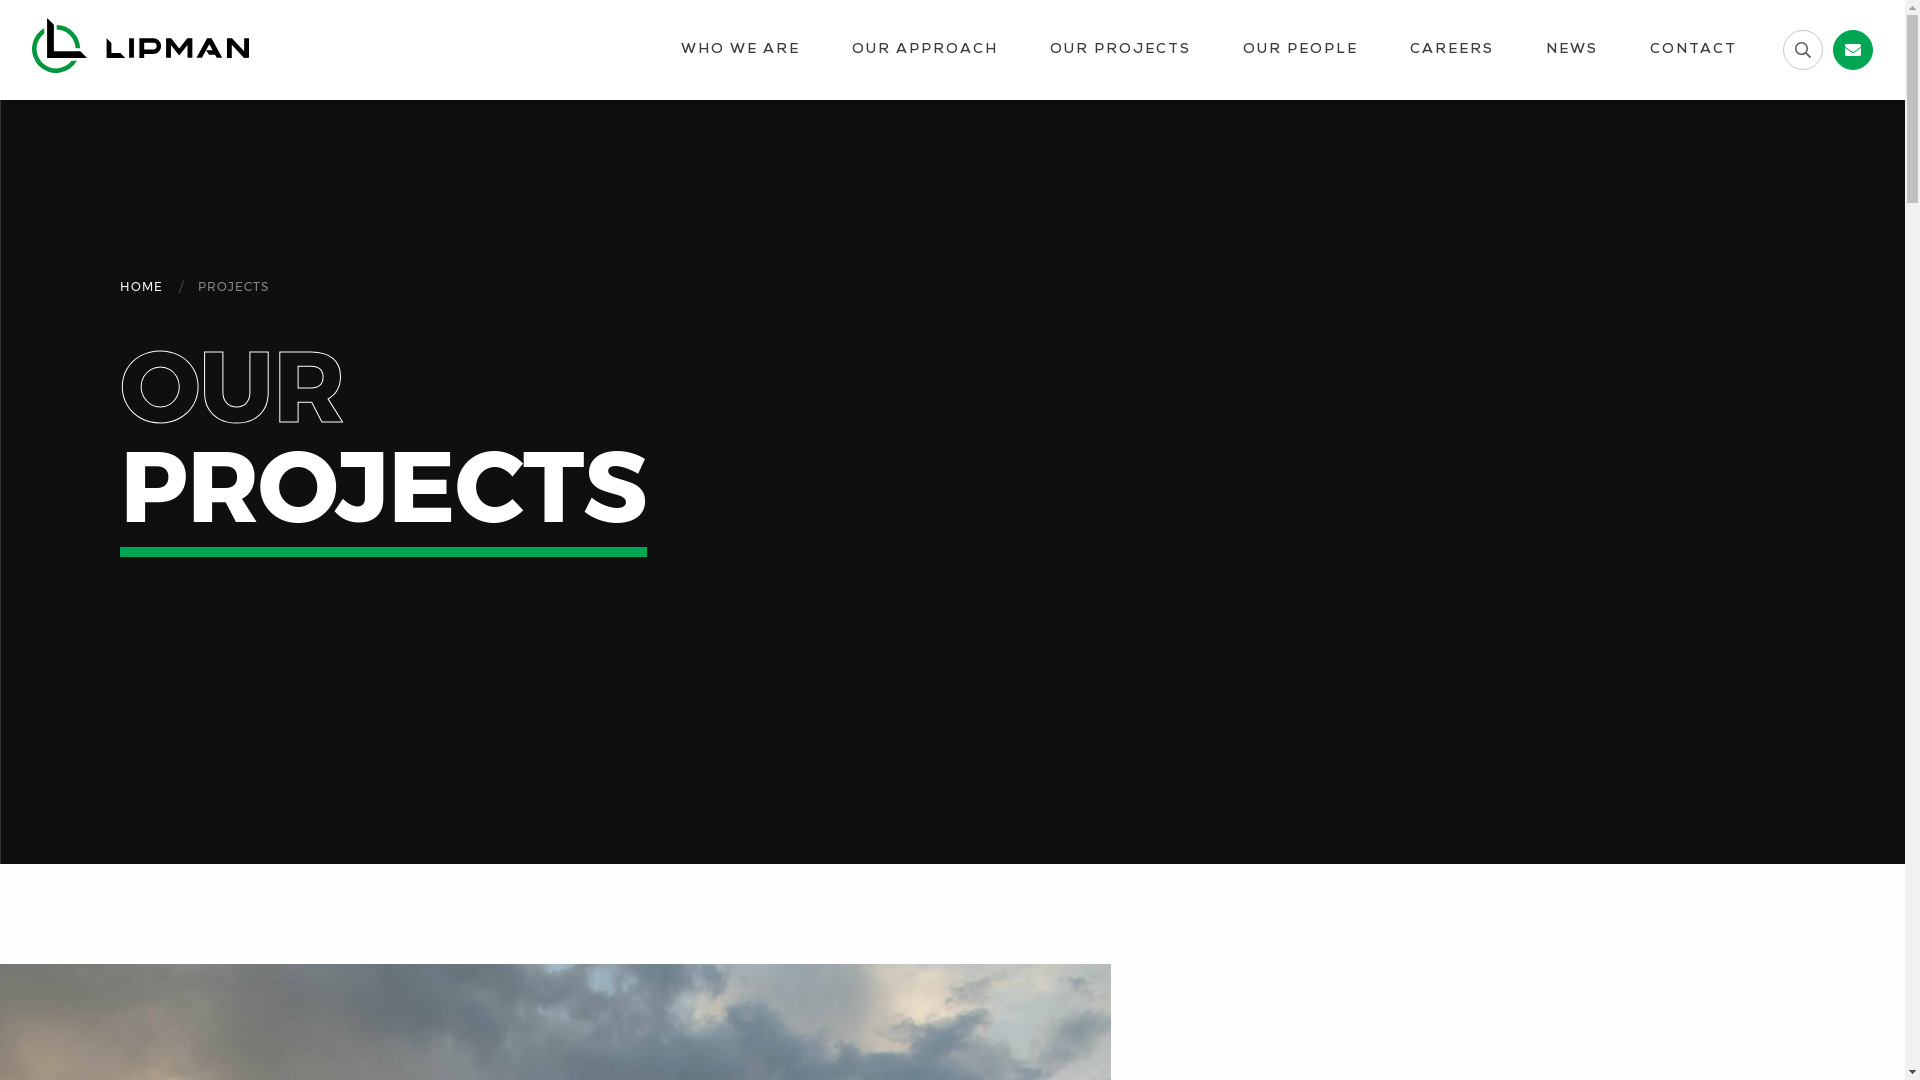  Describe the element at coordinates (1452, 50) in the screenshot. I see `CAREERS` at that location.